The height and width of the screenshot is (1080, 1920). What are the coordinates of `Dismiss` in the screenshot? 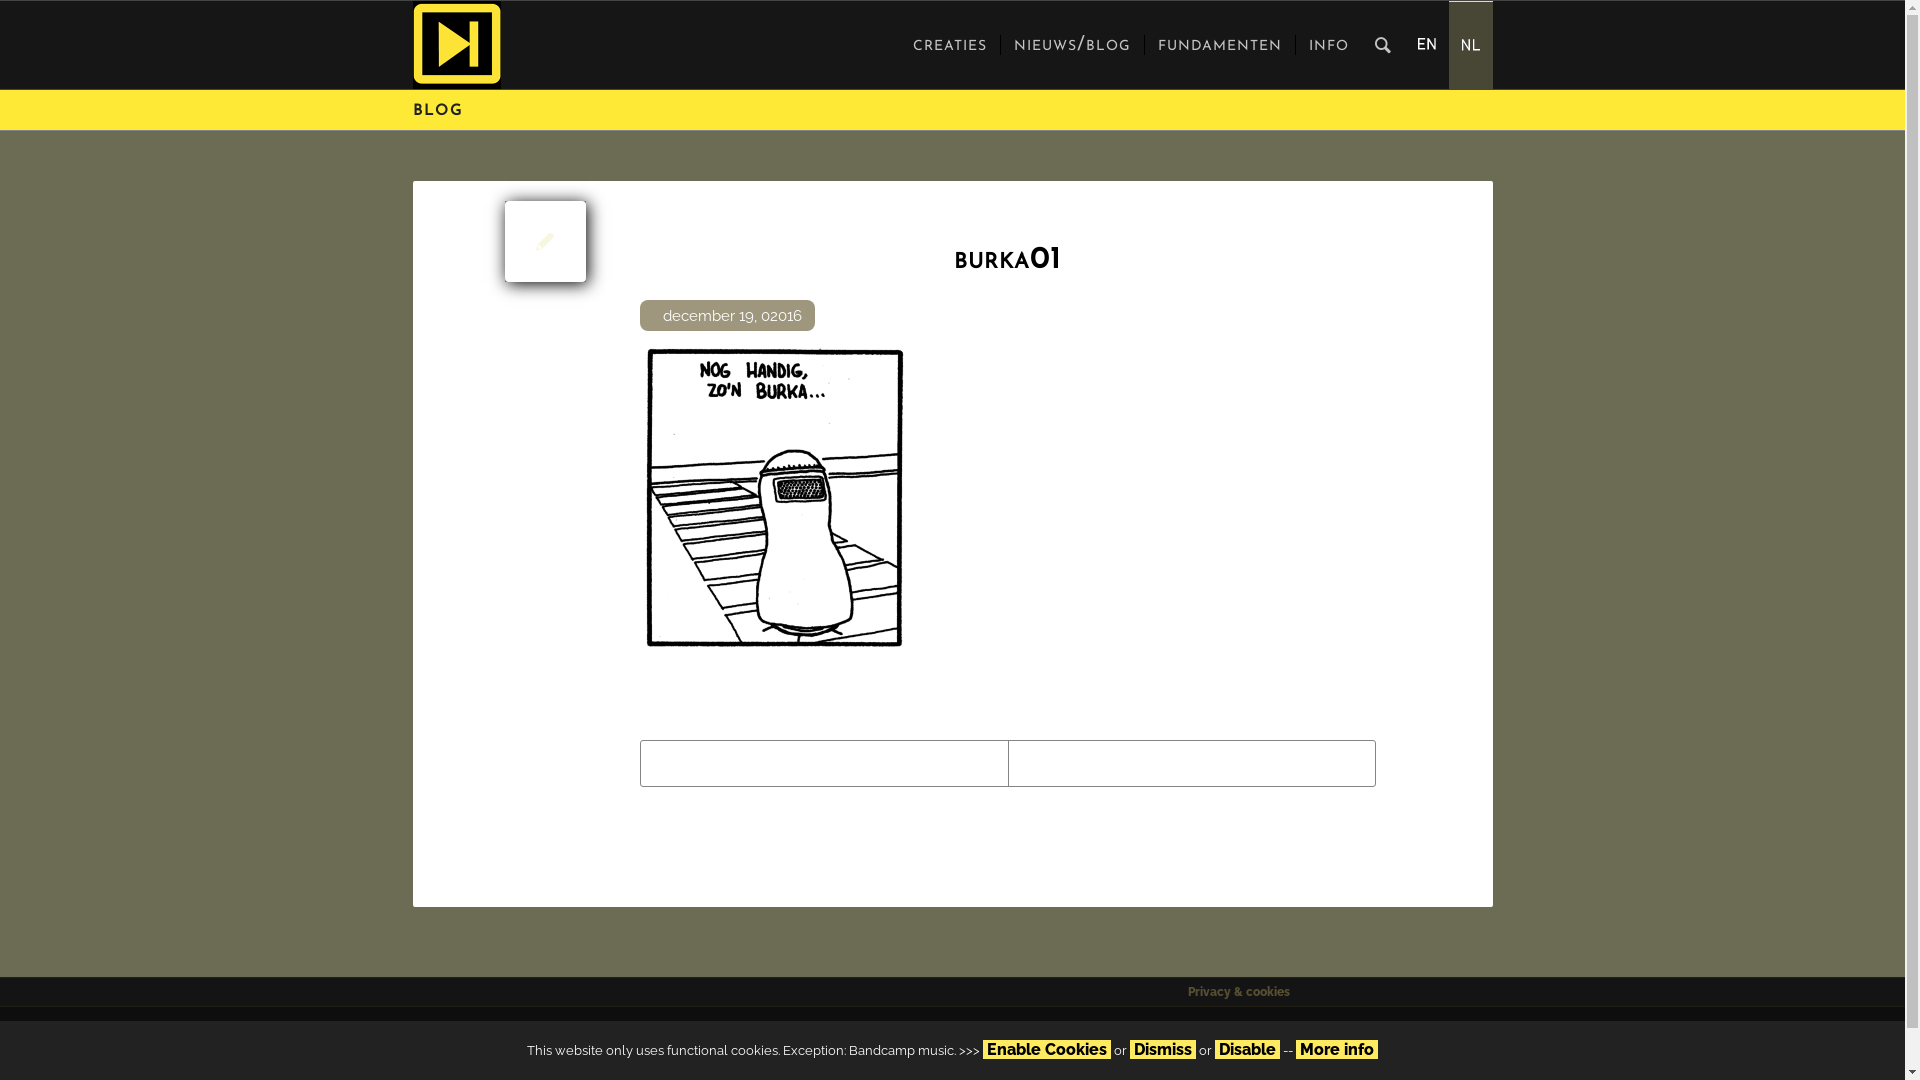 It's located at (1163, 1050).